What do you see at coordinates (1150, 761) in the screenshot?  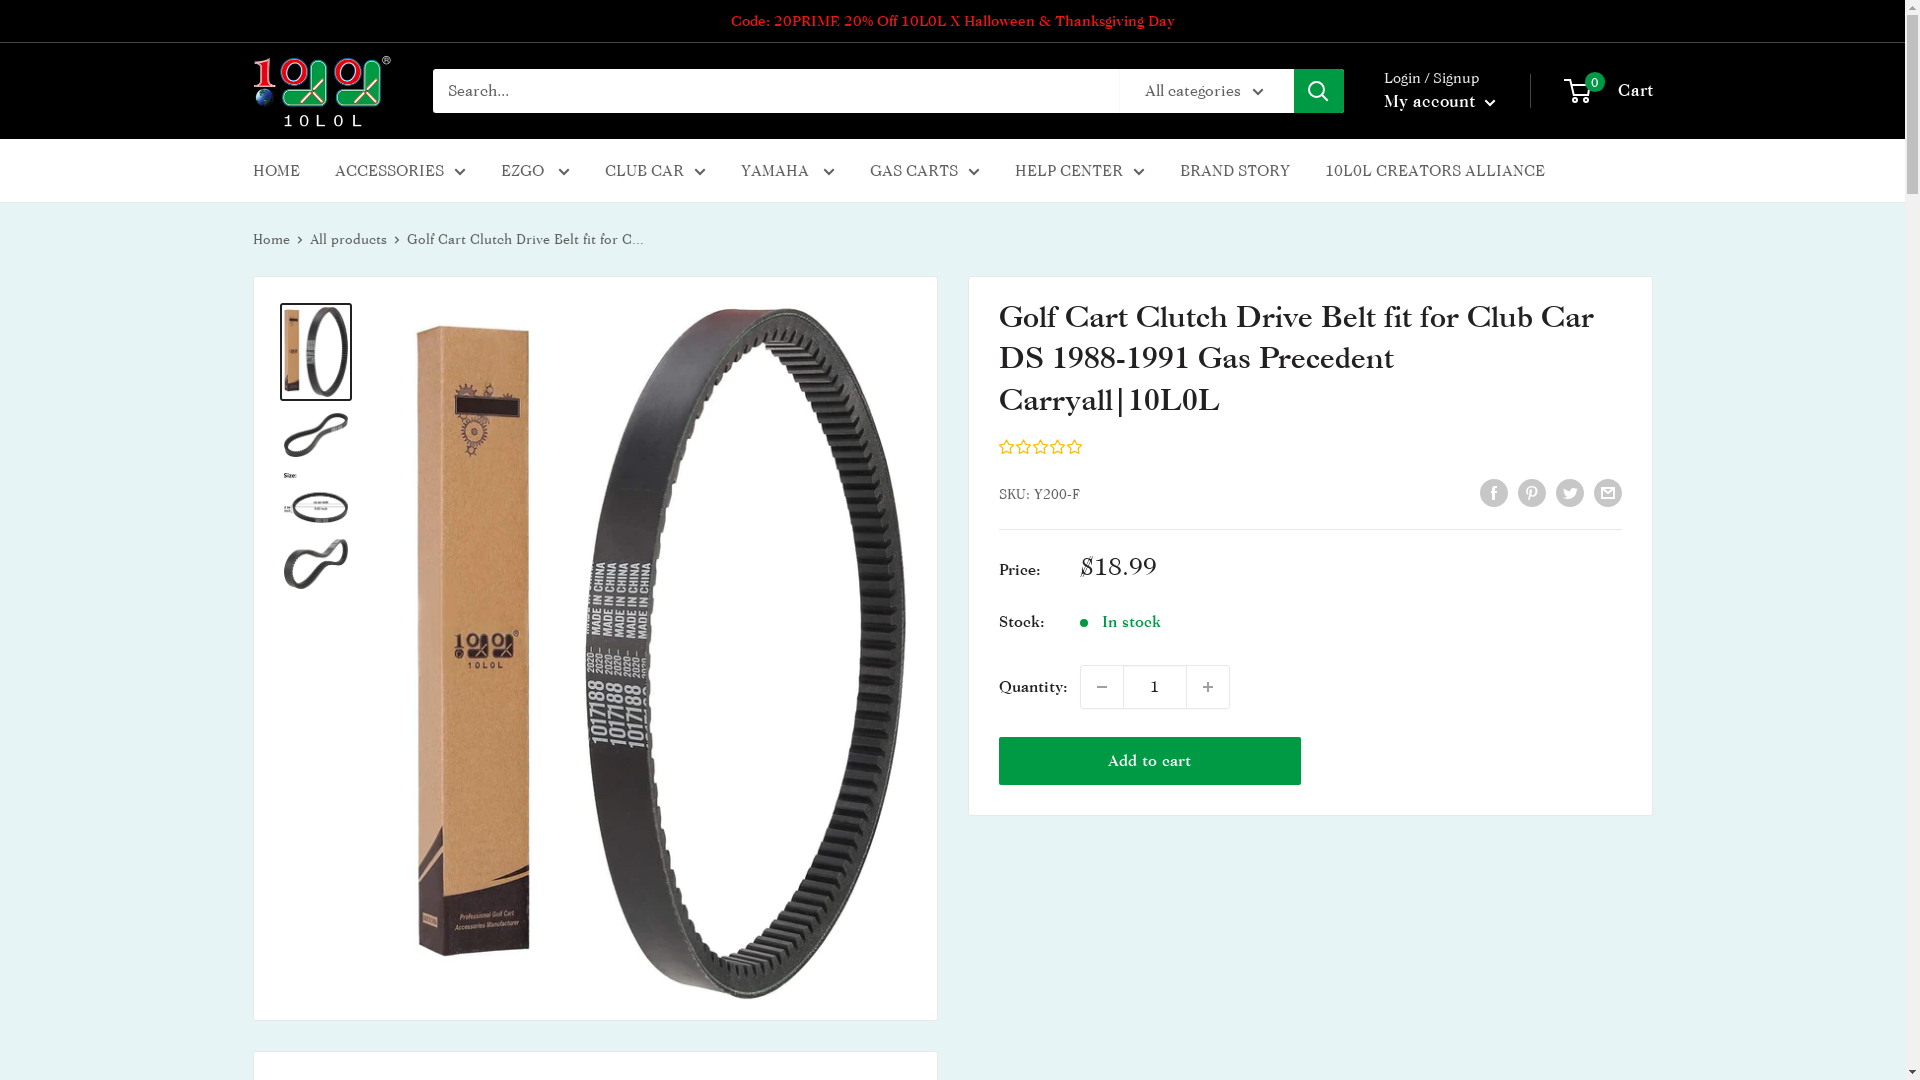 I see `Add to cart` at bounding box center [1150, 761].